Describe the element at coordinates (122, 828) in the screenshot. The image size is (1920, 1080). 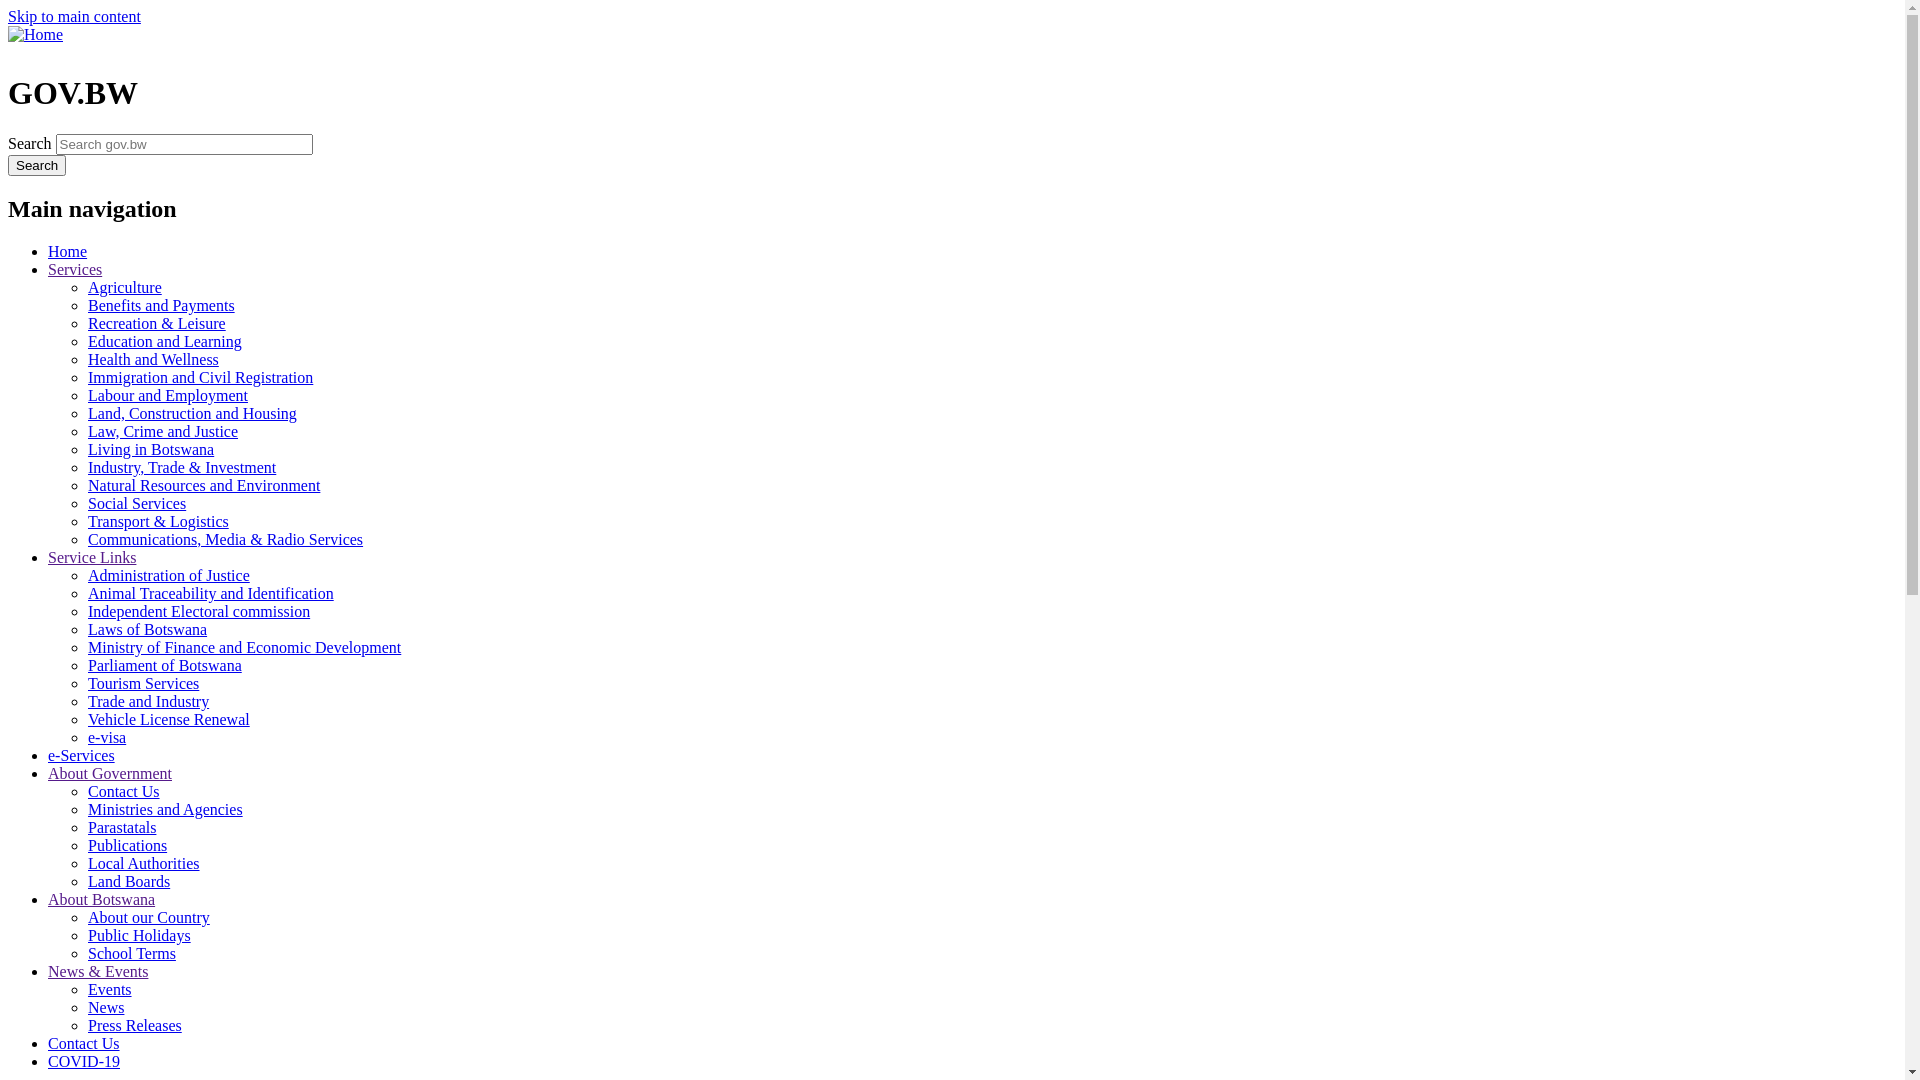
I see `Parastatals` at that location.